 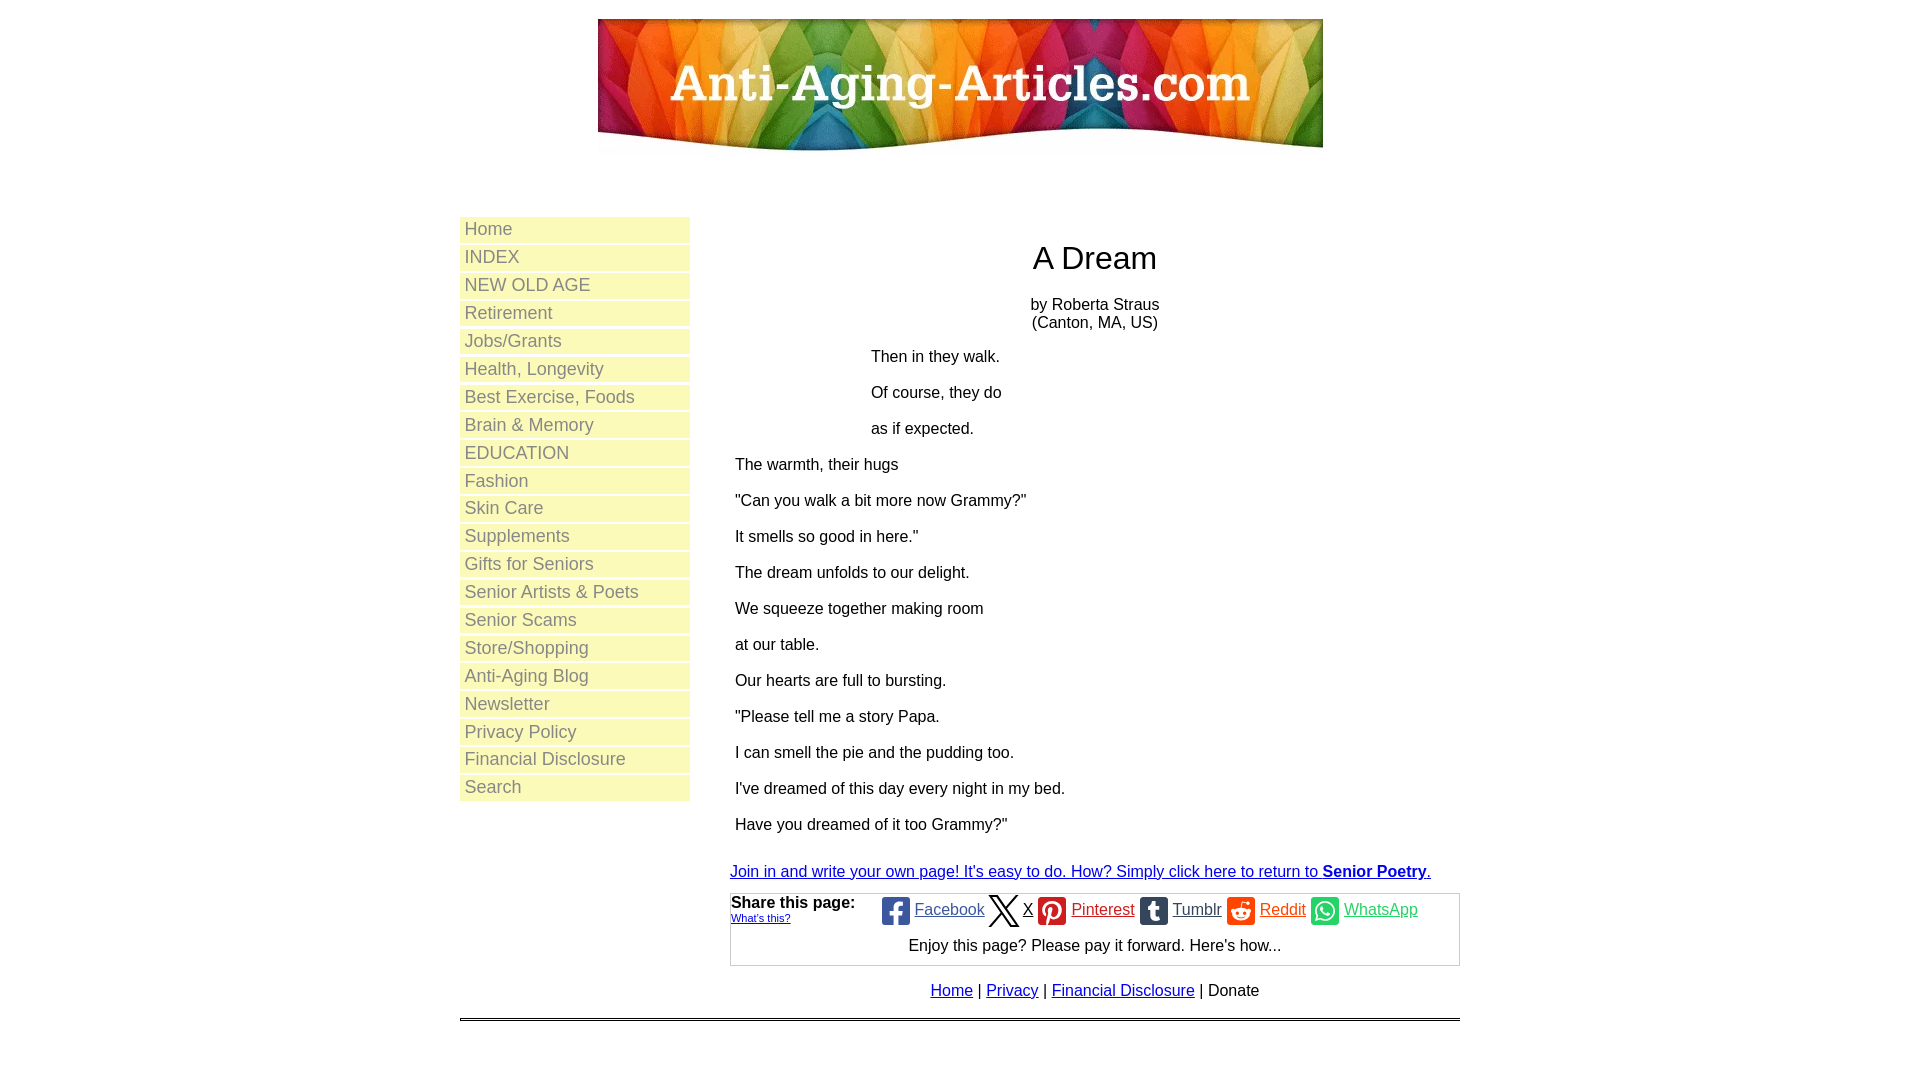 What do you see at coordinates (1123, 990) in the screenshot?
I see `Financial Disclosure` at bounding box center [1123, 990].